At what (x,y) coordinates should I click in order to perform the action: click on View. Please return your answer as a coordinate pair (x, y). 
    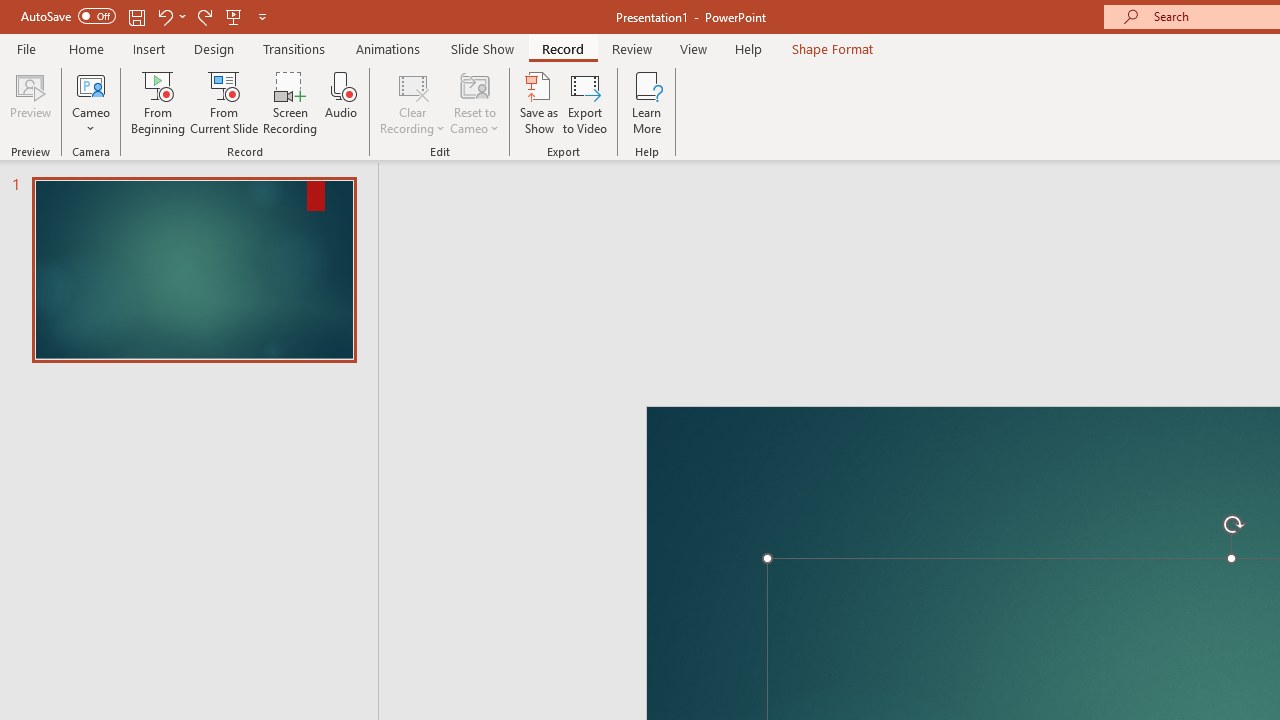
    Looking at the image, I should click on (693, 48).